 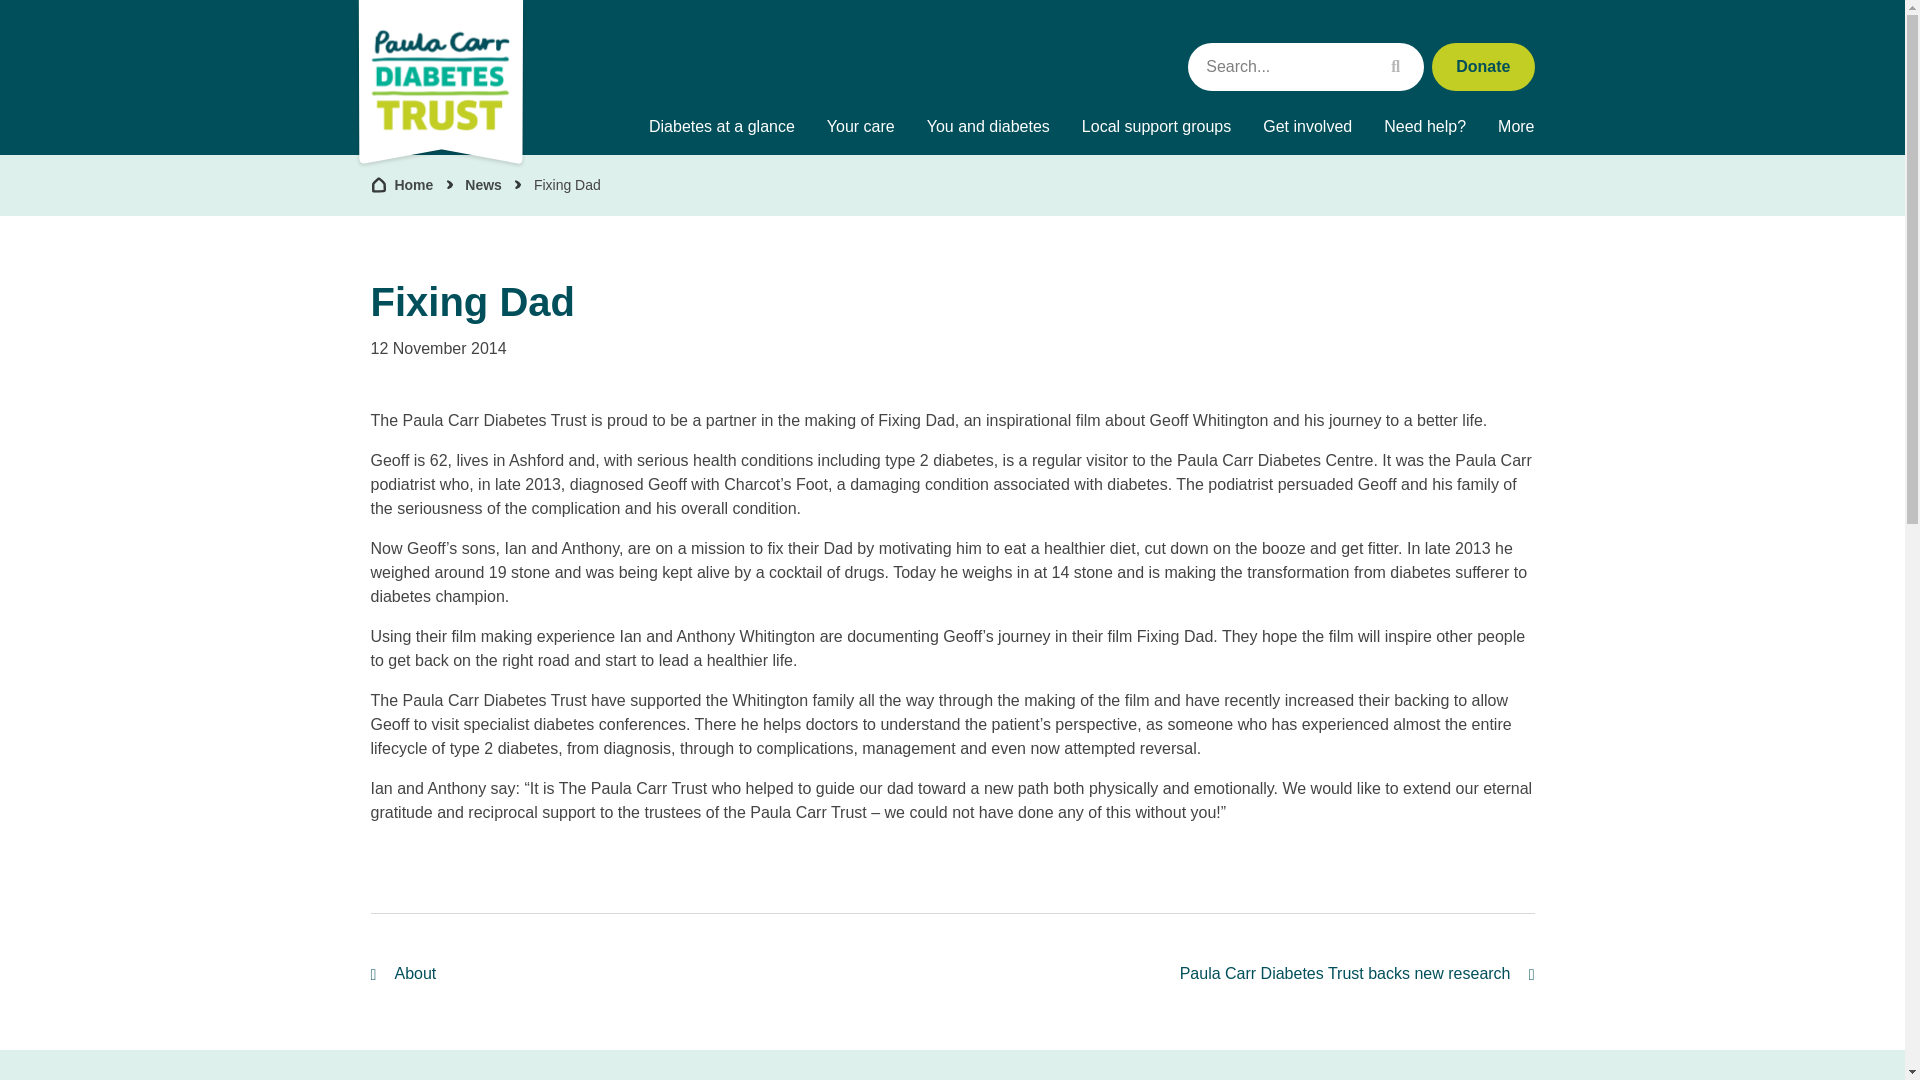 I want to click on Need help?, so click(x=1424, y=127).